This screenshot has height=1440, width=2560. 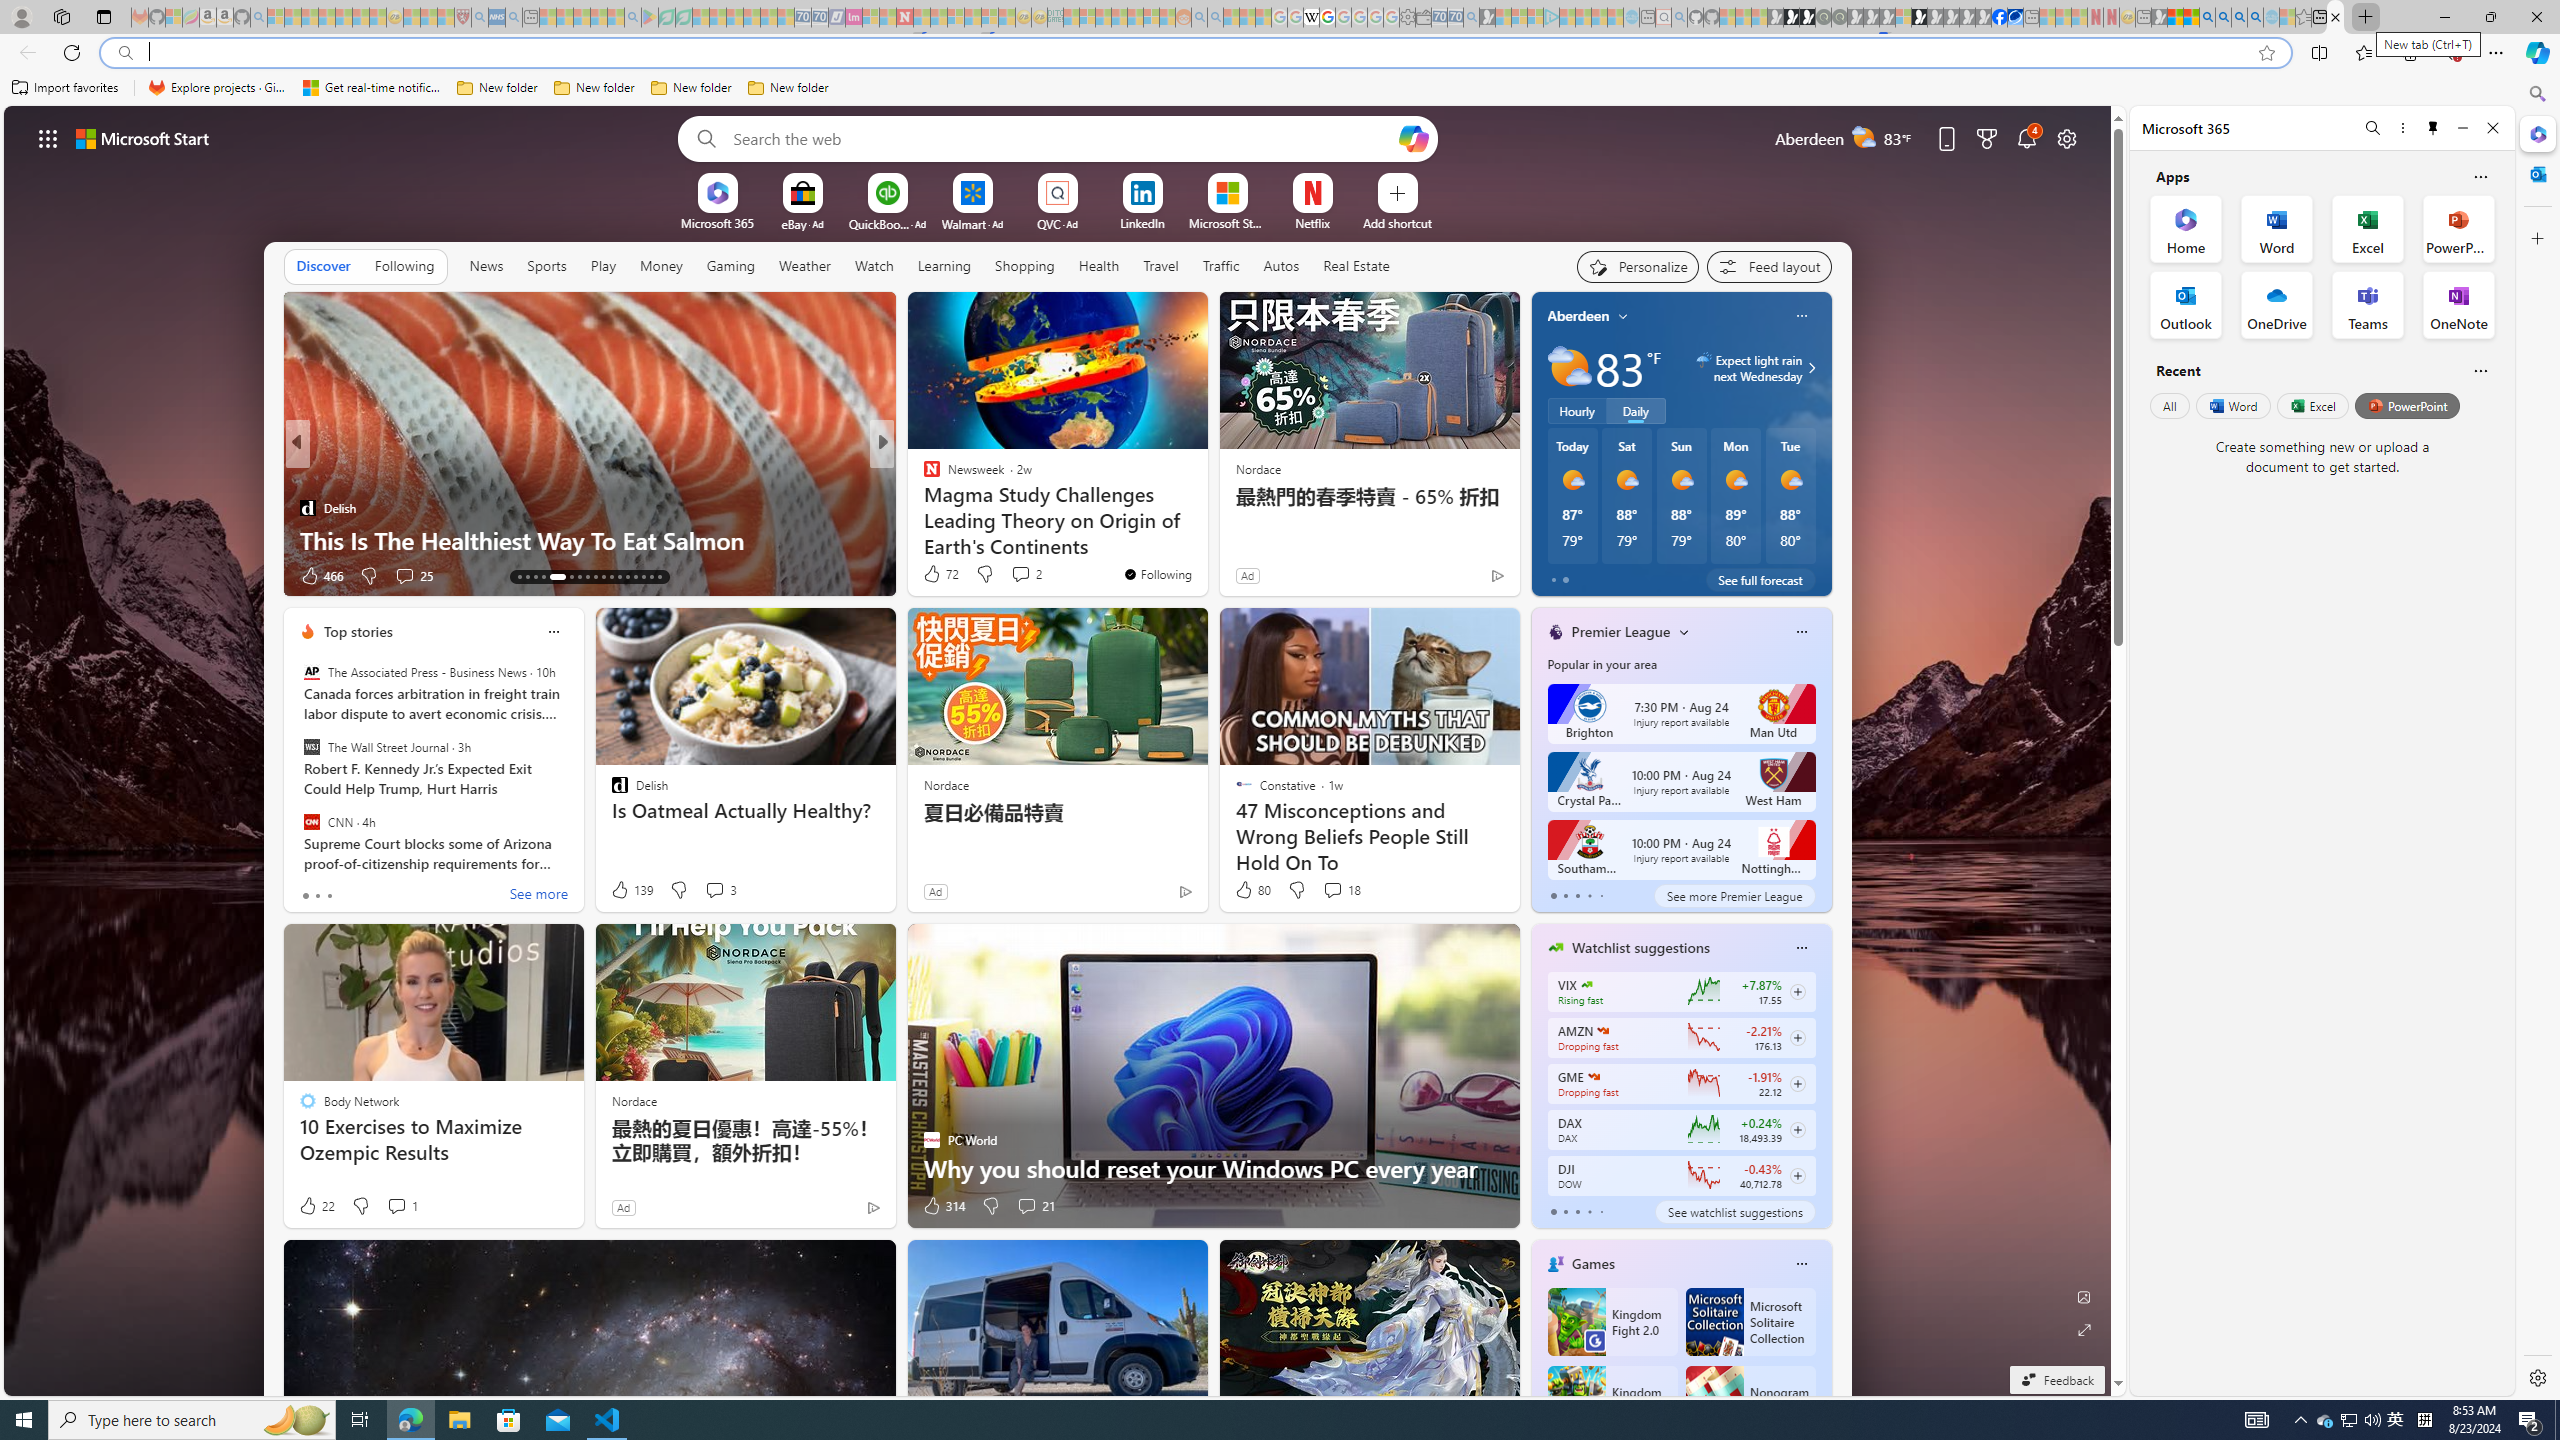 I want to click on View comments 3 Comment, so click(x=714, y=890).